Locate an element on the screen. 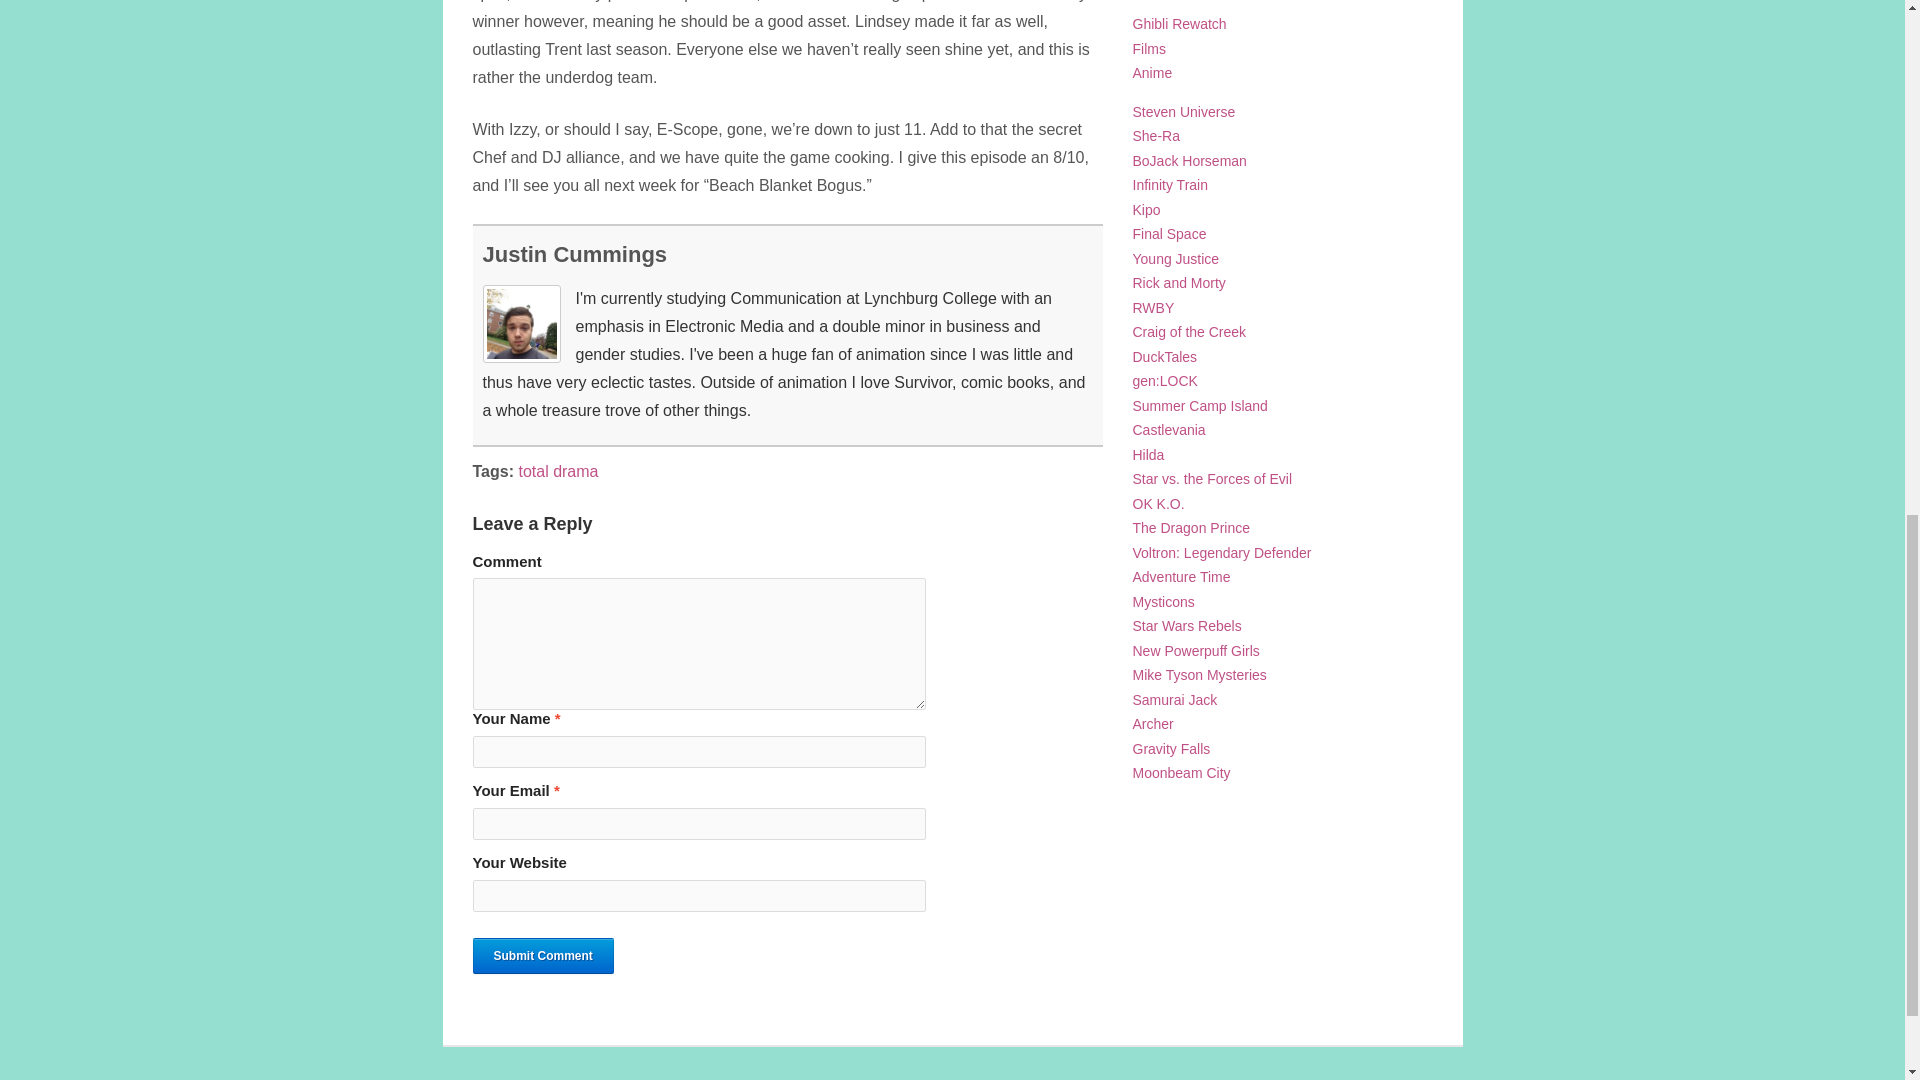 Image resolution: width=1920 pixels, height=1080 pixels. total drama is located at coordinates (558, 471).